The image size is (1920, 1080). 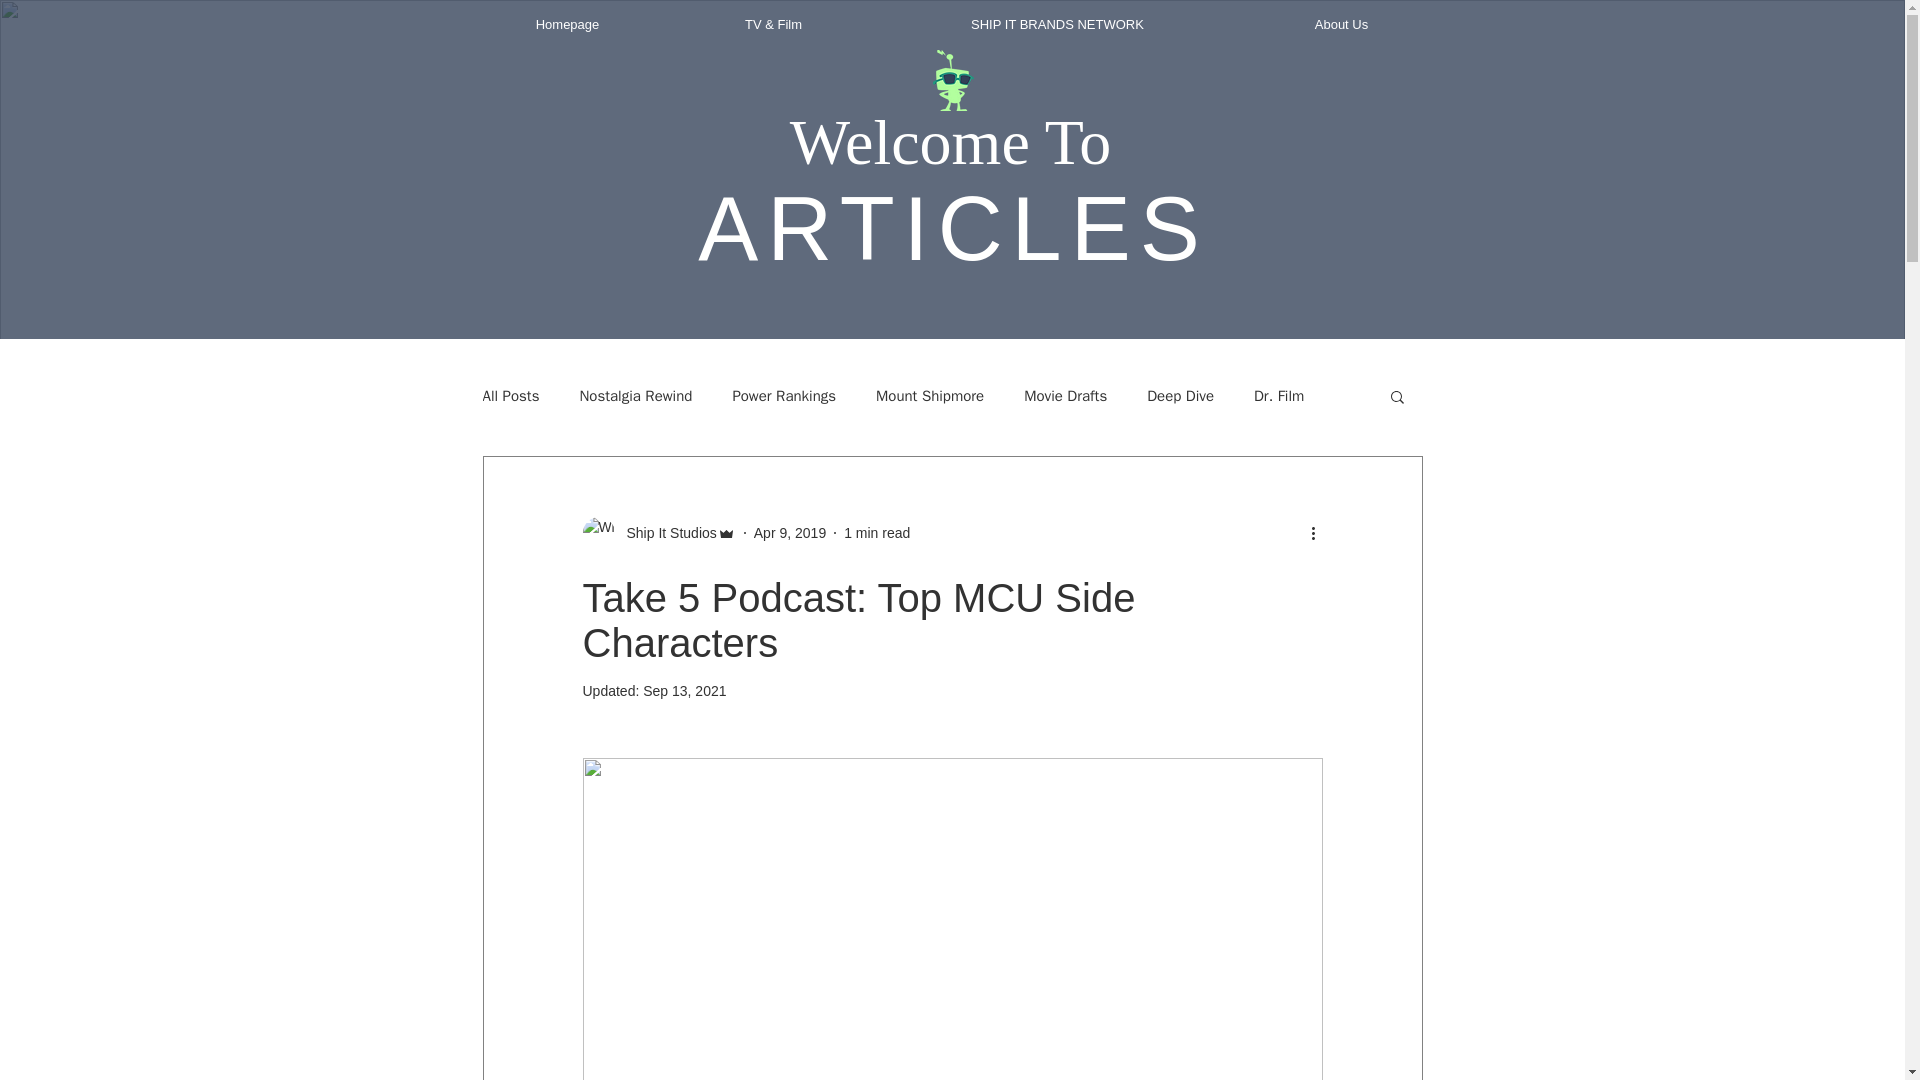 I want to click on Nostalgia Rewind, so click(x=635, y=395).